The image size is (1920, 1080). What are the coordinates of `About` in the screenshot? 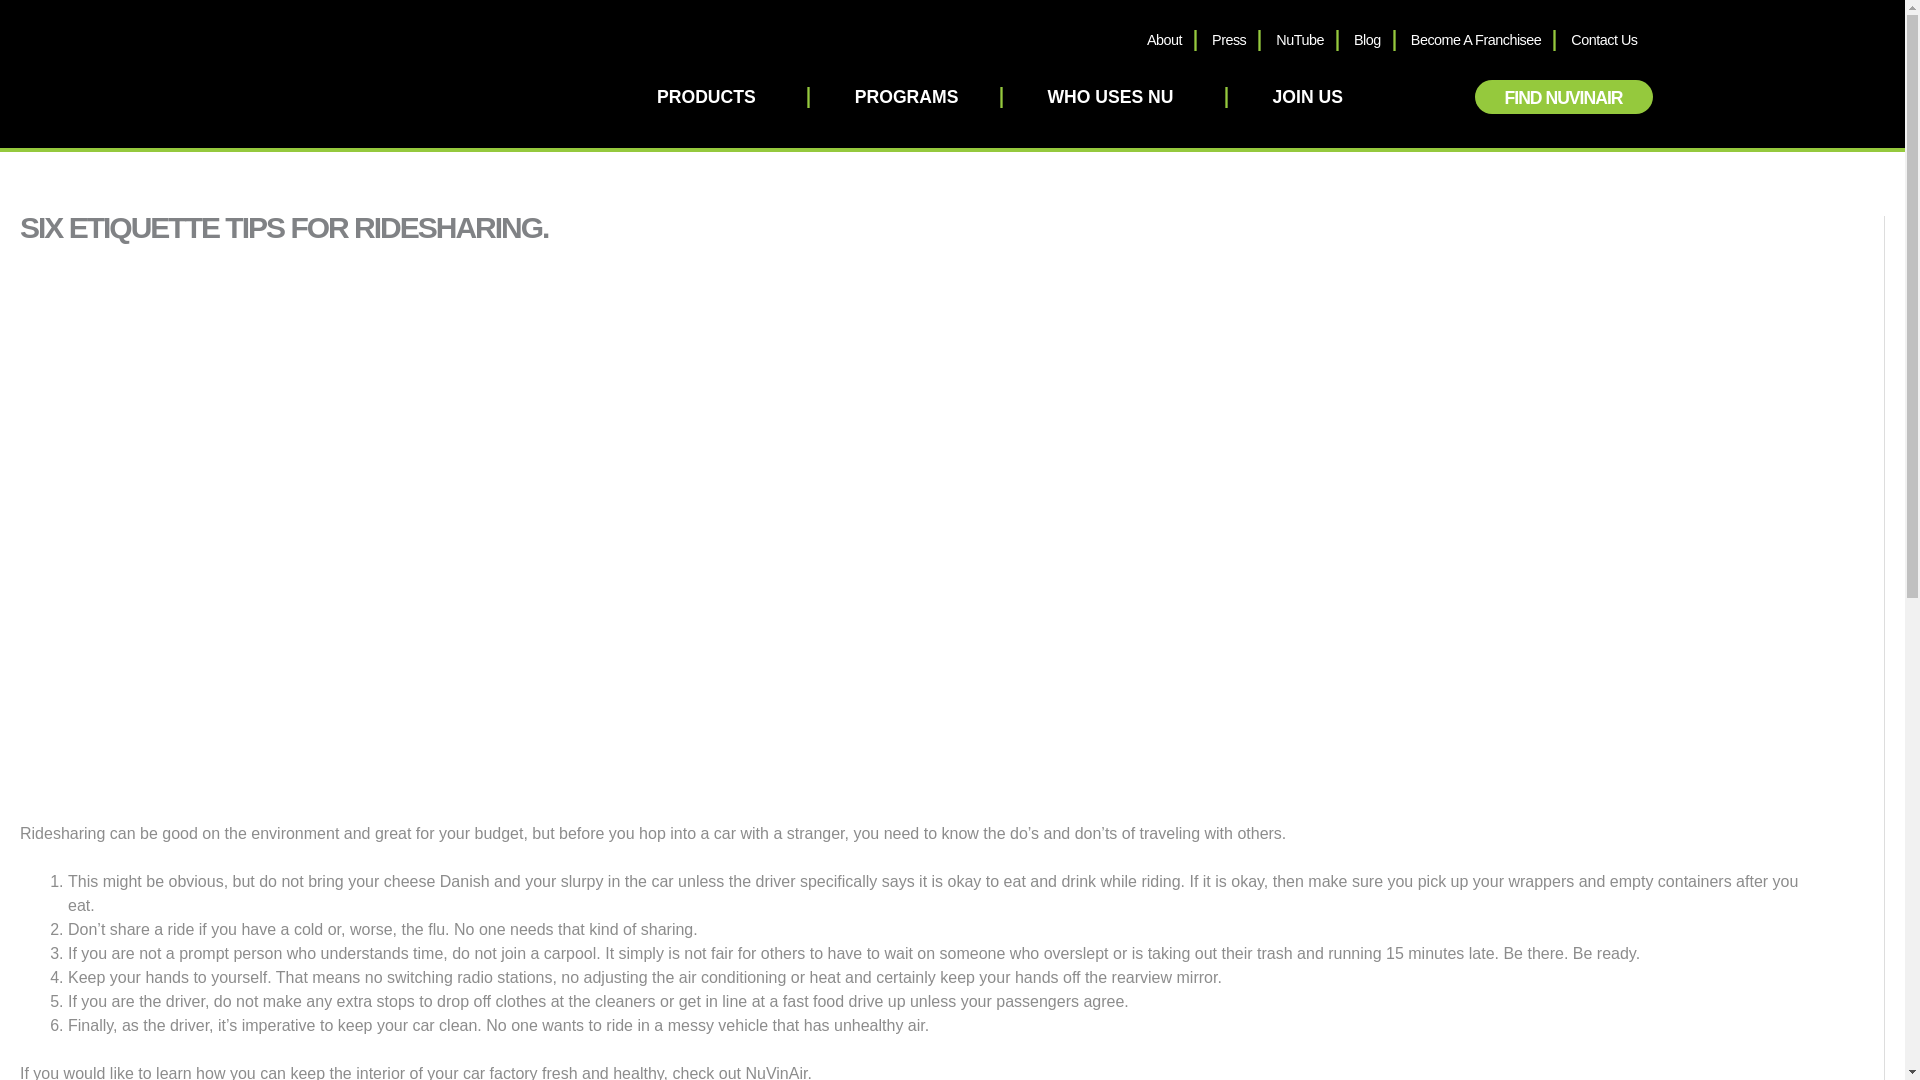 It's located at (1164, 40).